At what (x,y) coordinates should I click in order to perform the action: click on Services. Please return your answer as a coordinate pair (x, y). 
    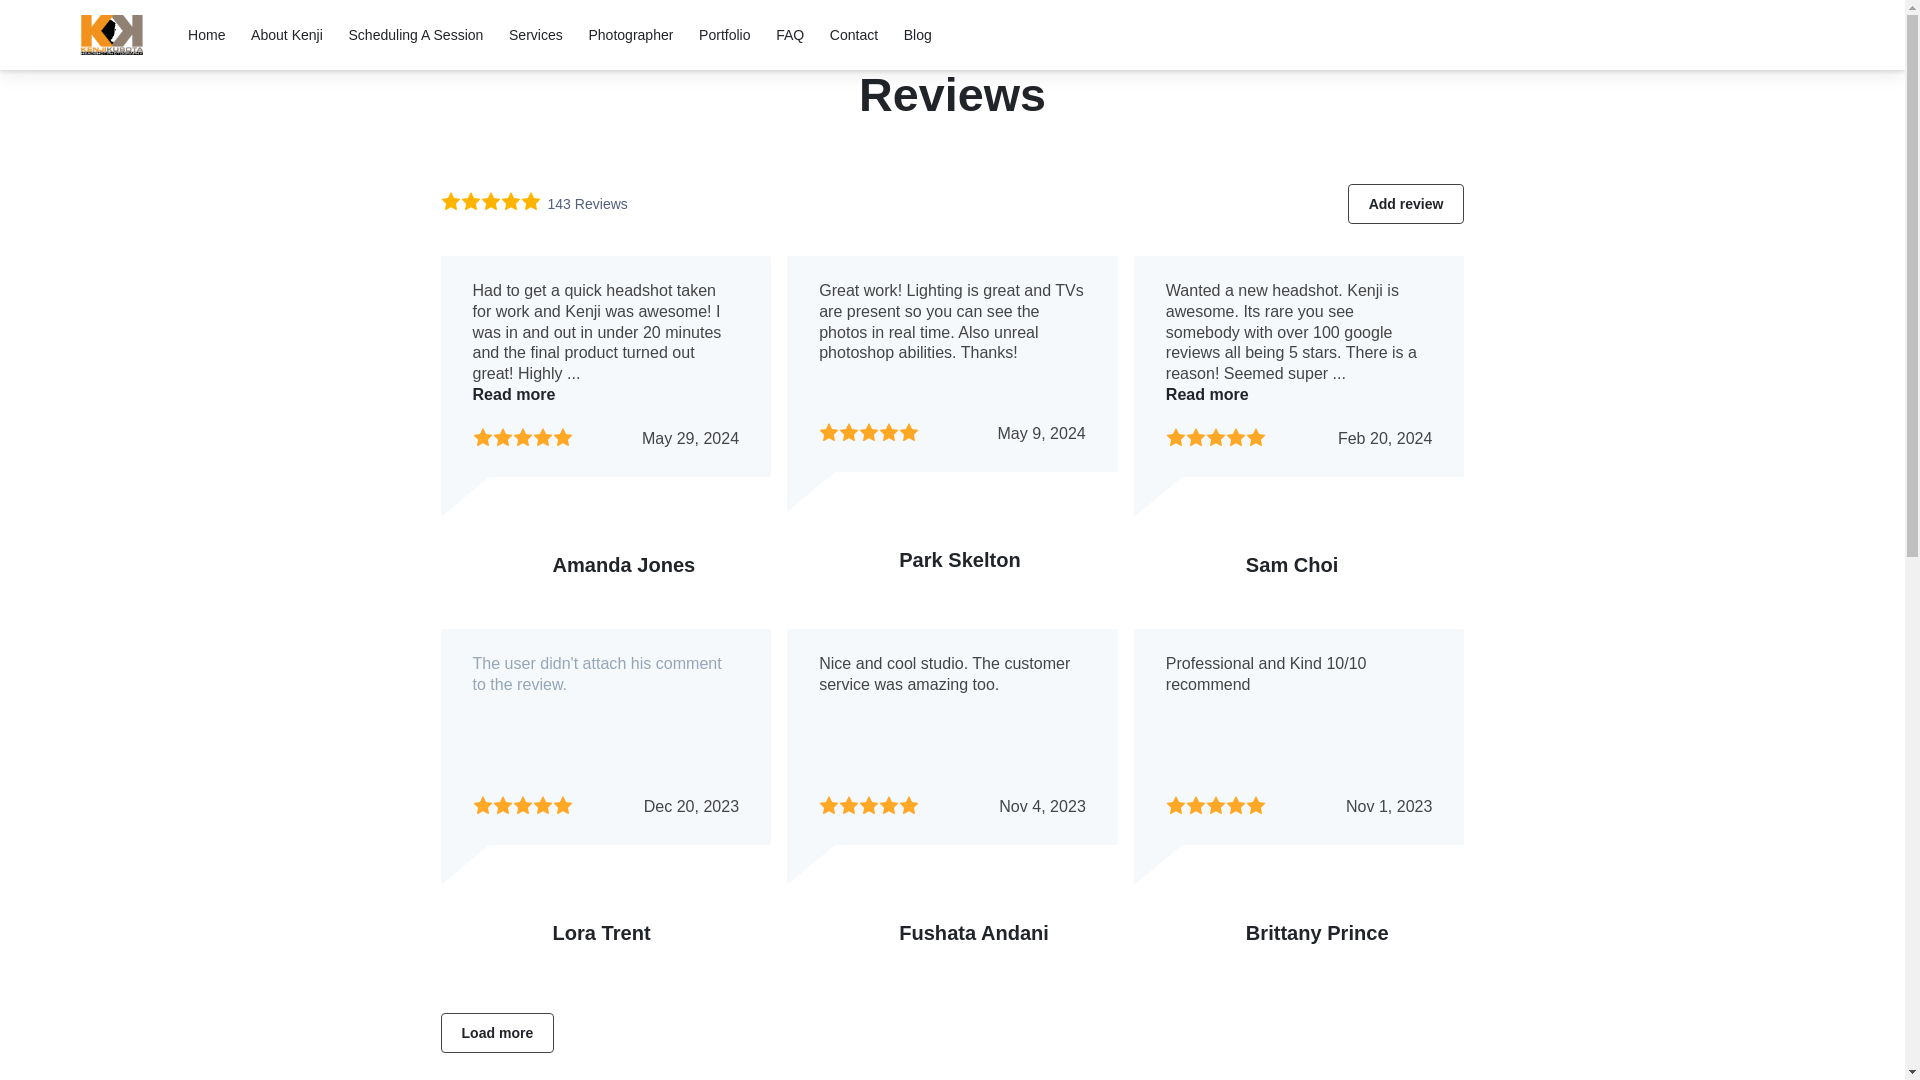
    Looking at the image, I should click on (535, 34).